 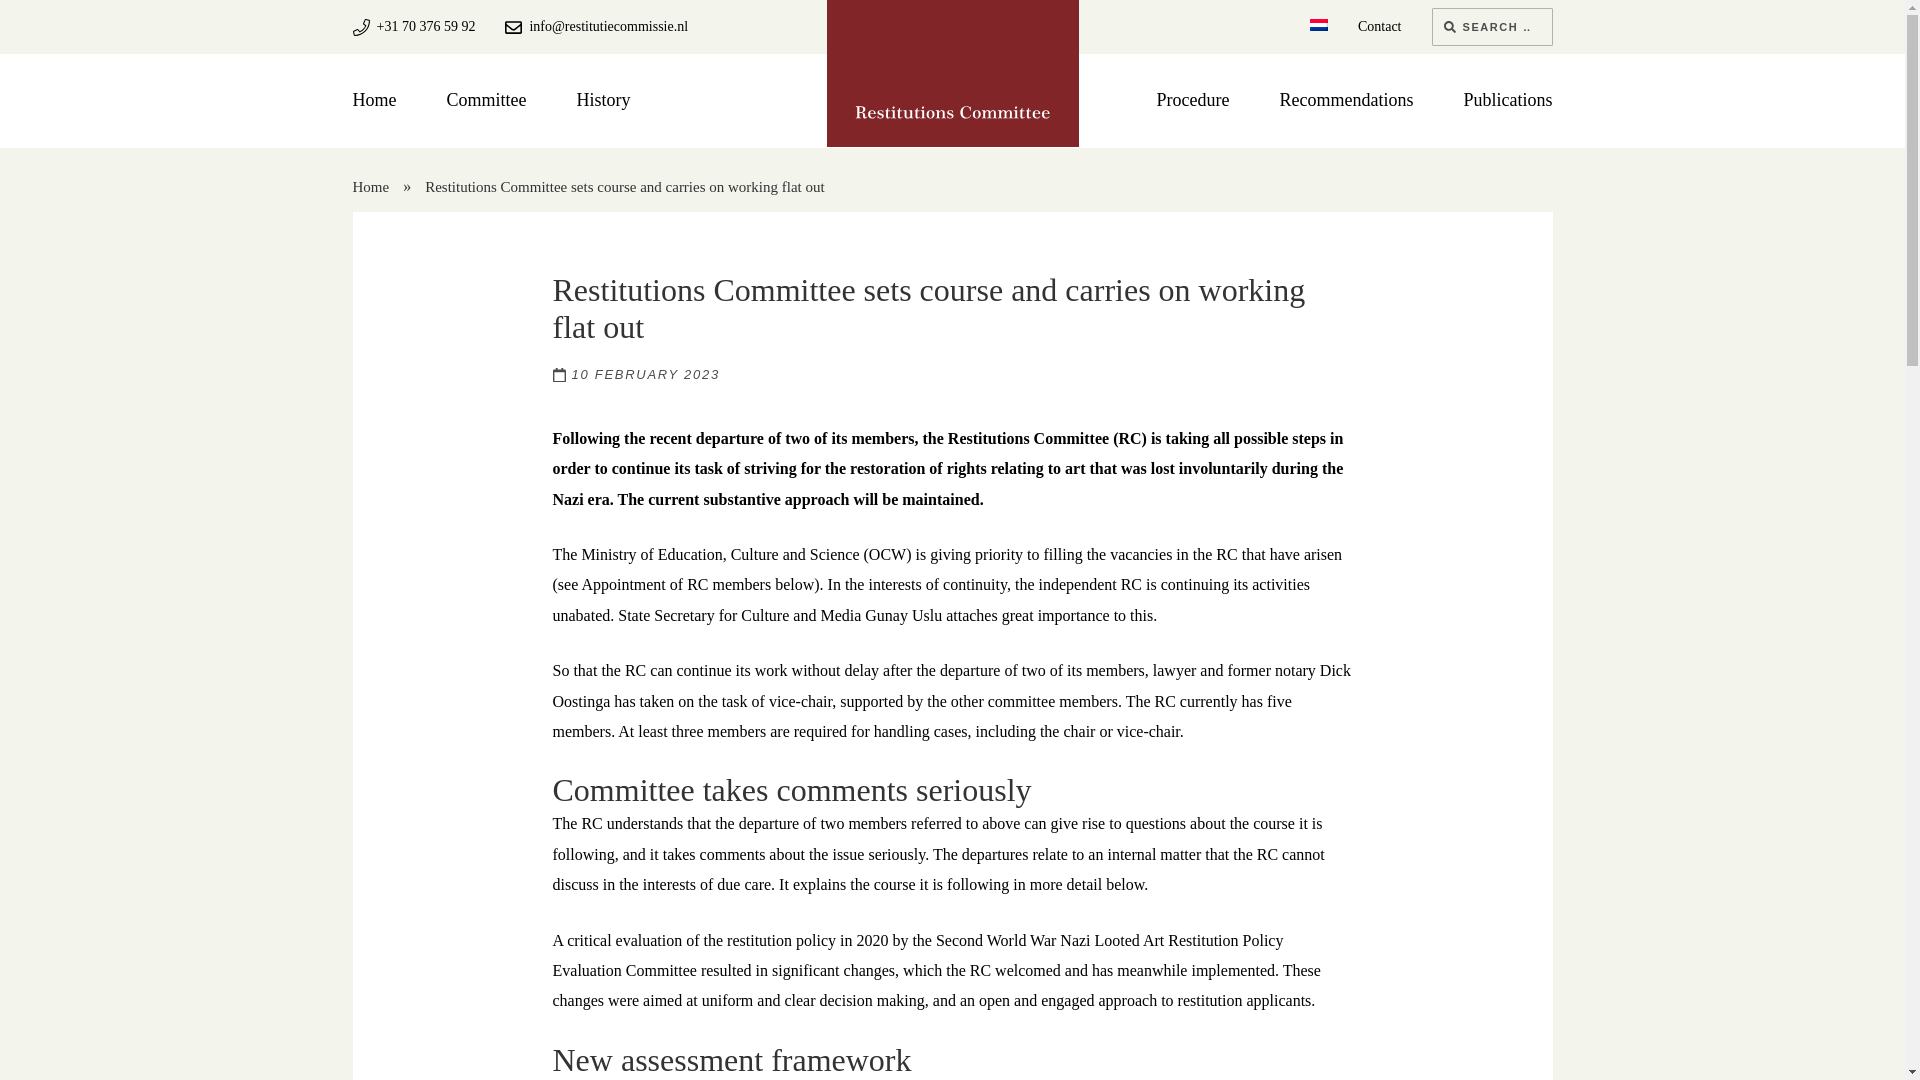 I want to click on Search, so click(x=1449, y=26).